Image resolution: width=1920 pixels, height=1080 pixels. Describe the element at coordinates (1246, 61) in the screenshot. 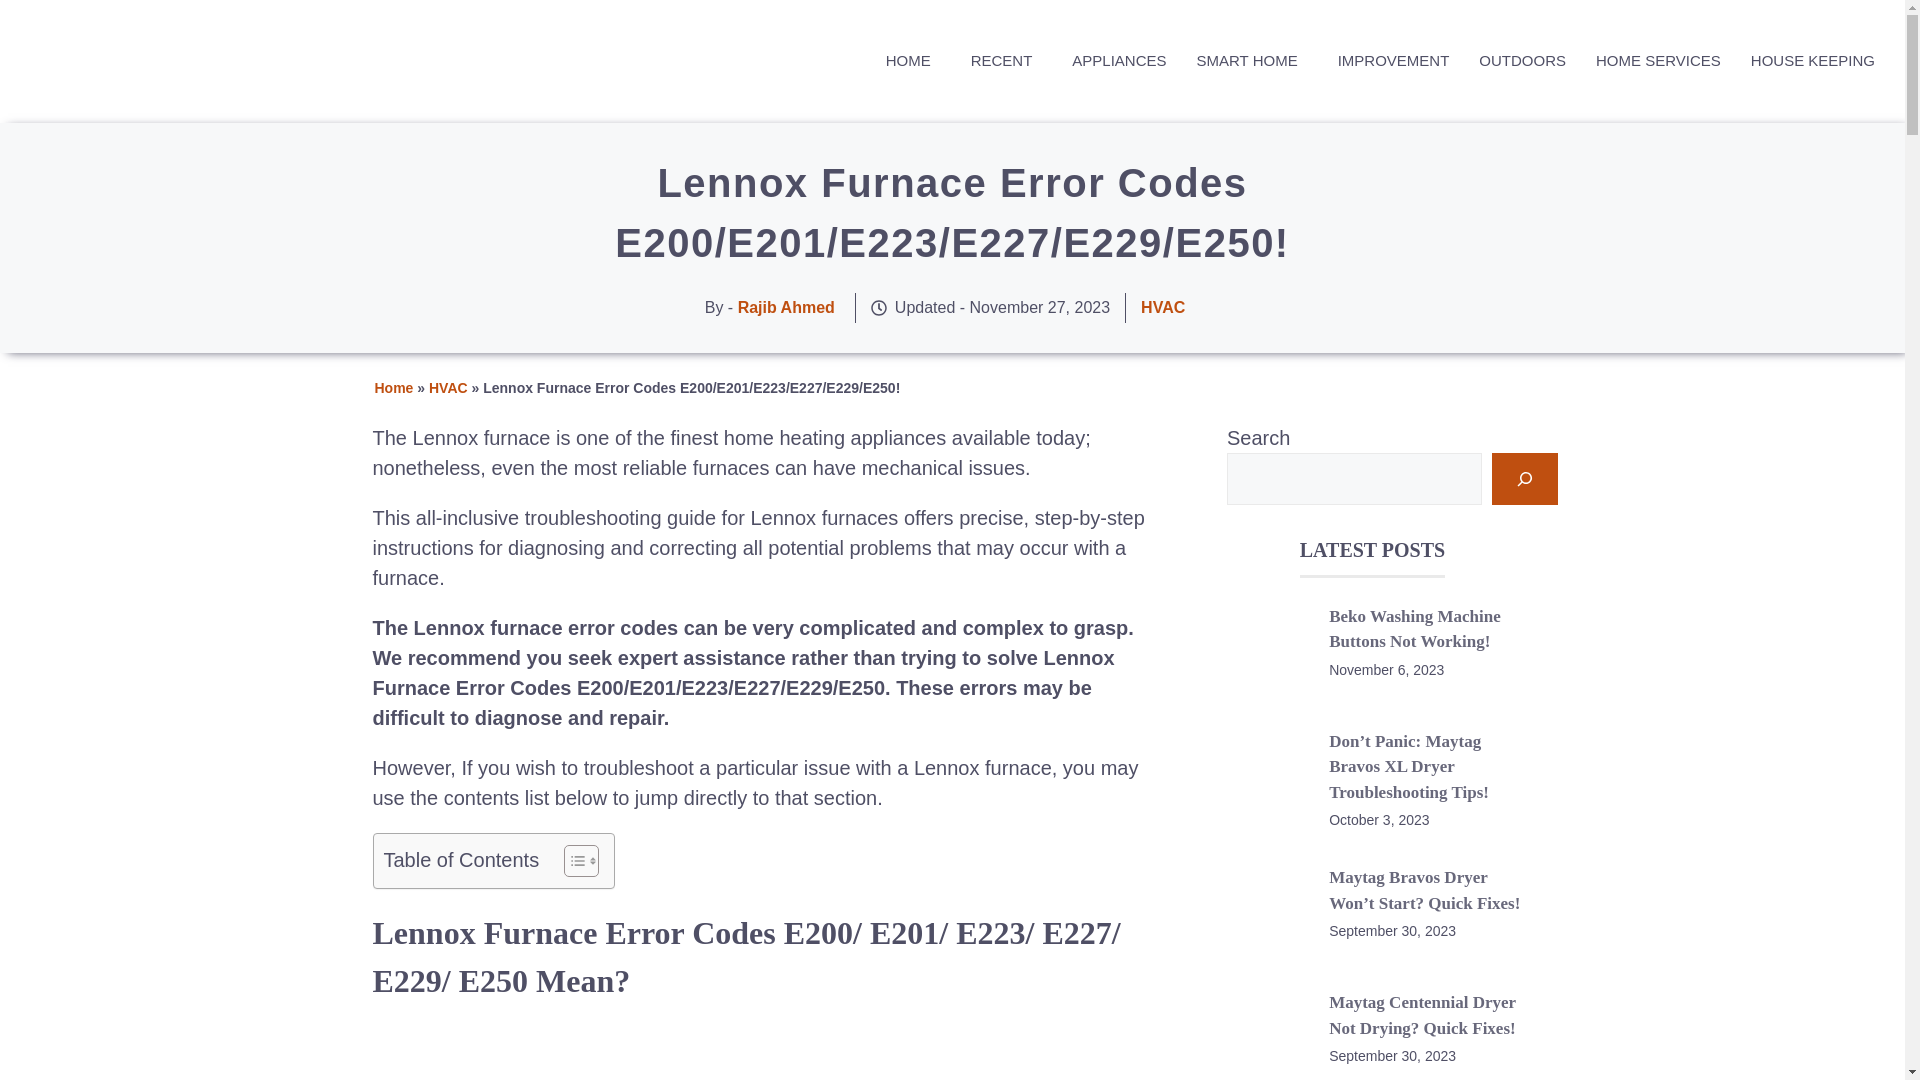

I see `SMART HOME` at that location.